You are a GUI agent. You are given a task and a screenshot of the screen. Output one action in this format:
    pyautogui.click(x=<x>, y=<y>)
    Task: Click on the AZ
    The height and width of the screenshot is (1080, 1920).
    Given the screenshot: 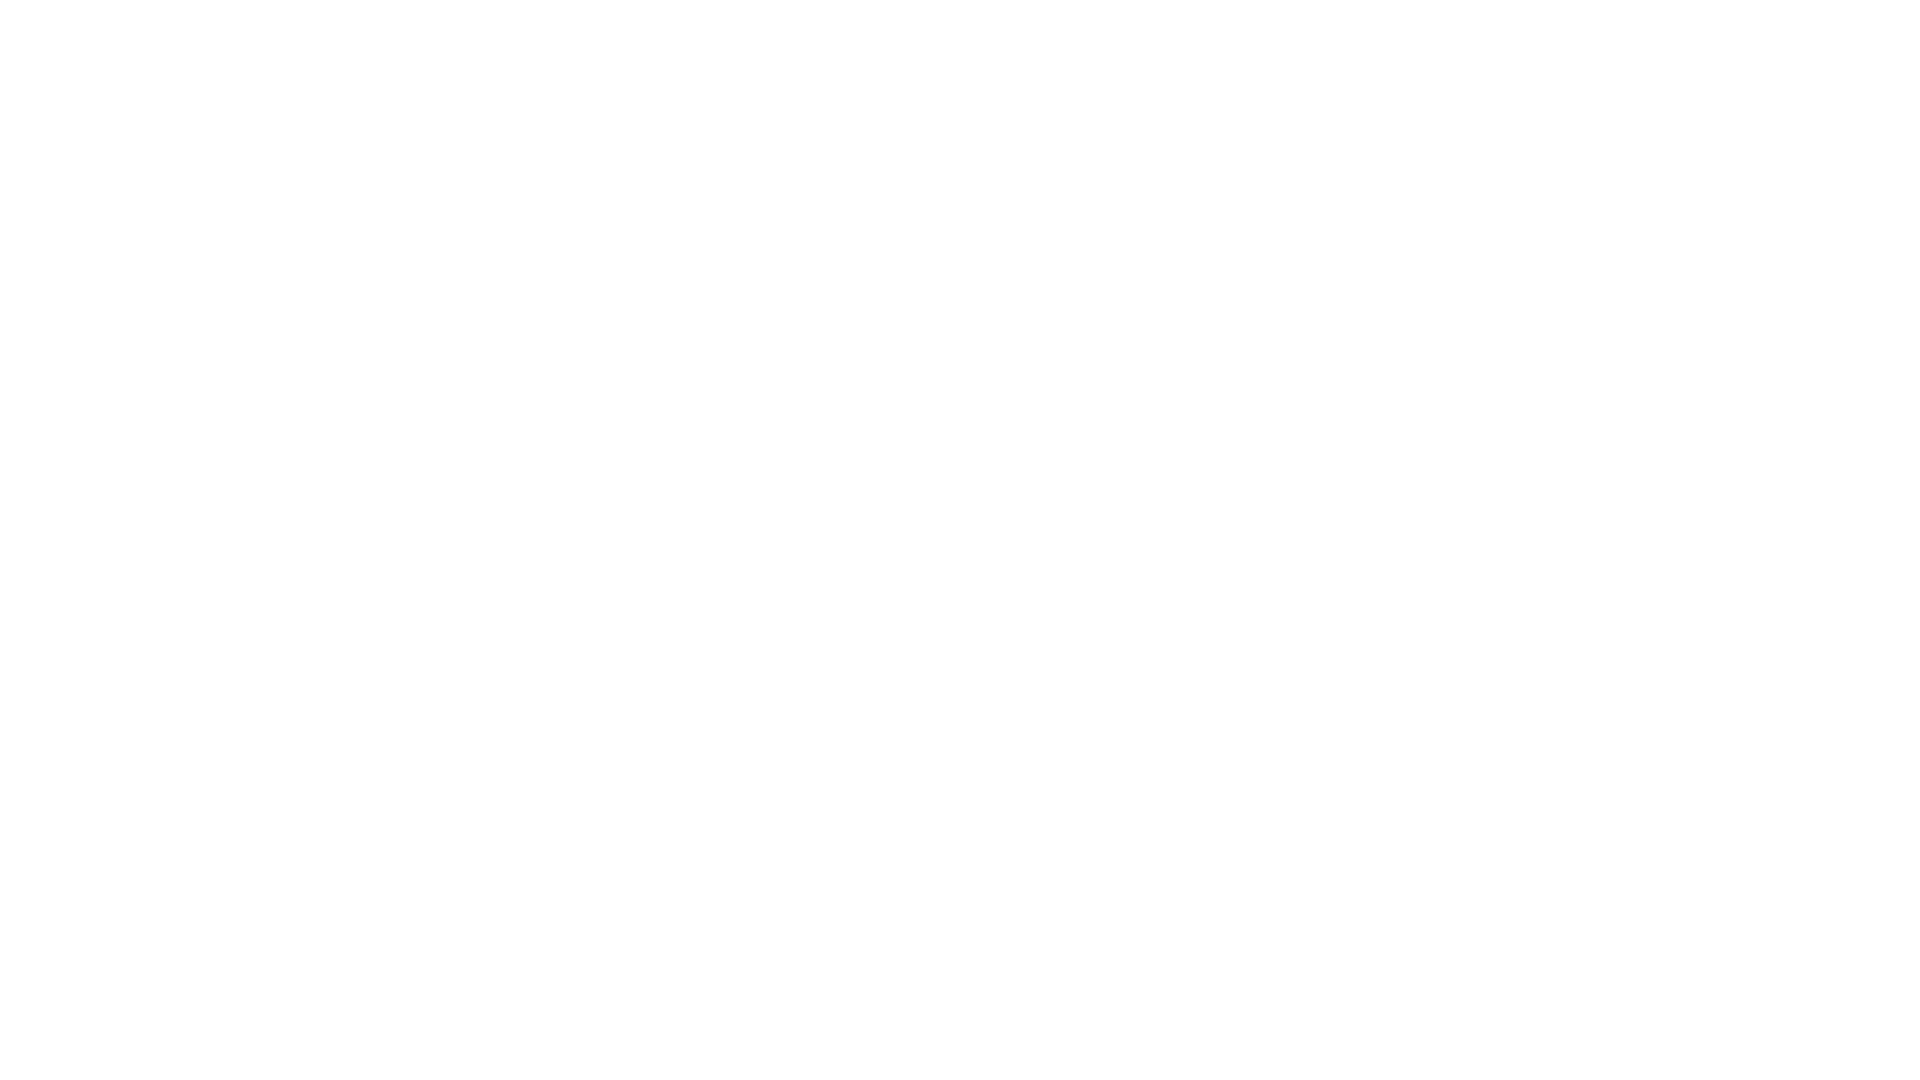 What is the action you would take?
    pyautogui.click(x=1825, y=54)
    